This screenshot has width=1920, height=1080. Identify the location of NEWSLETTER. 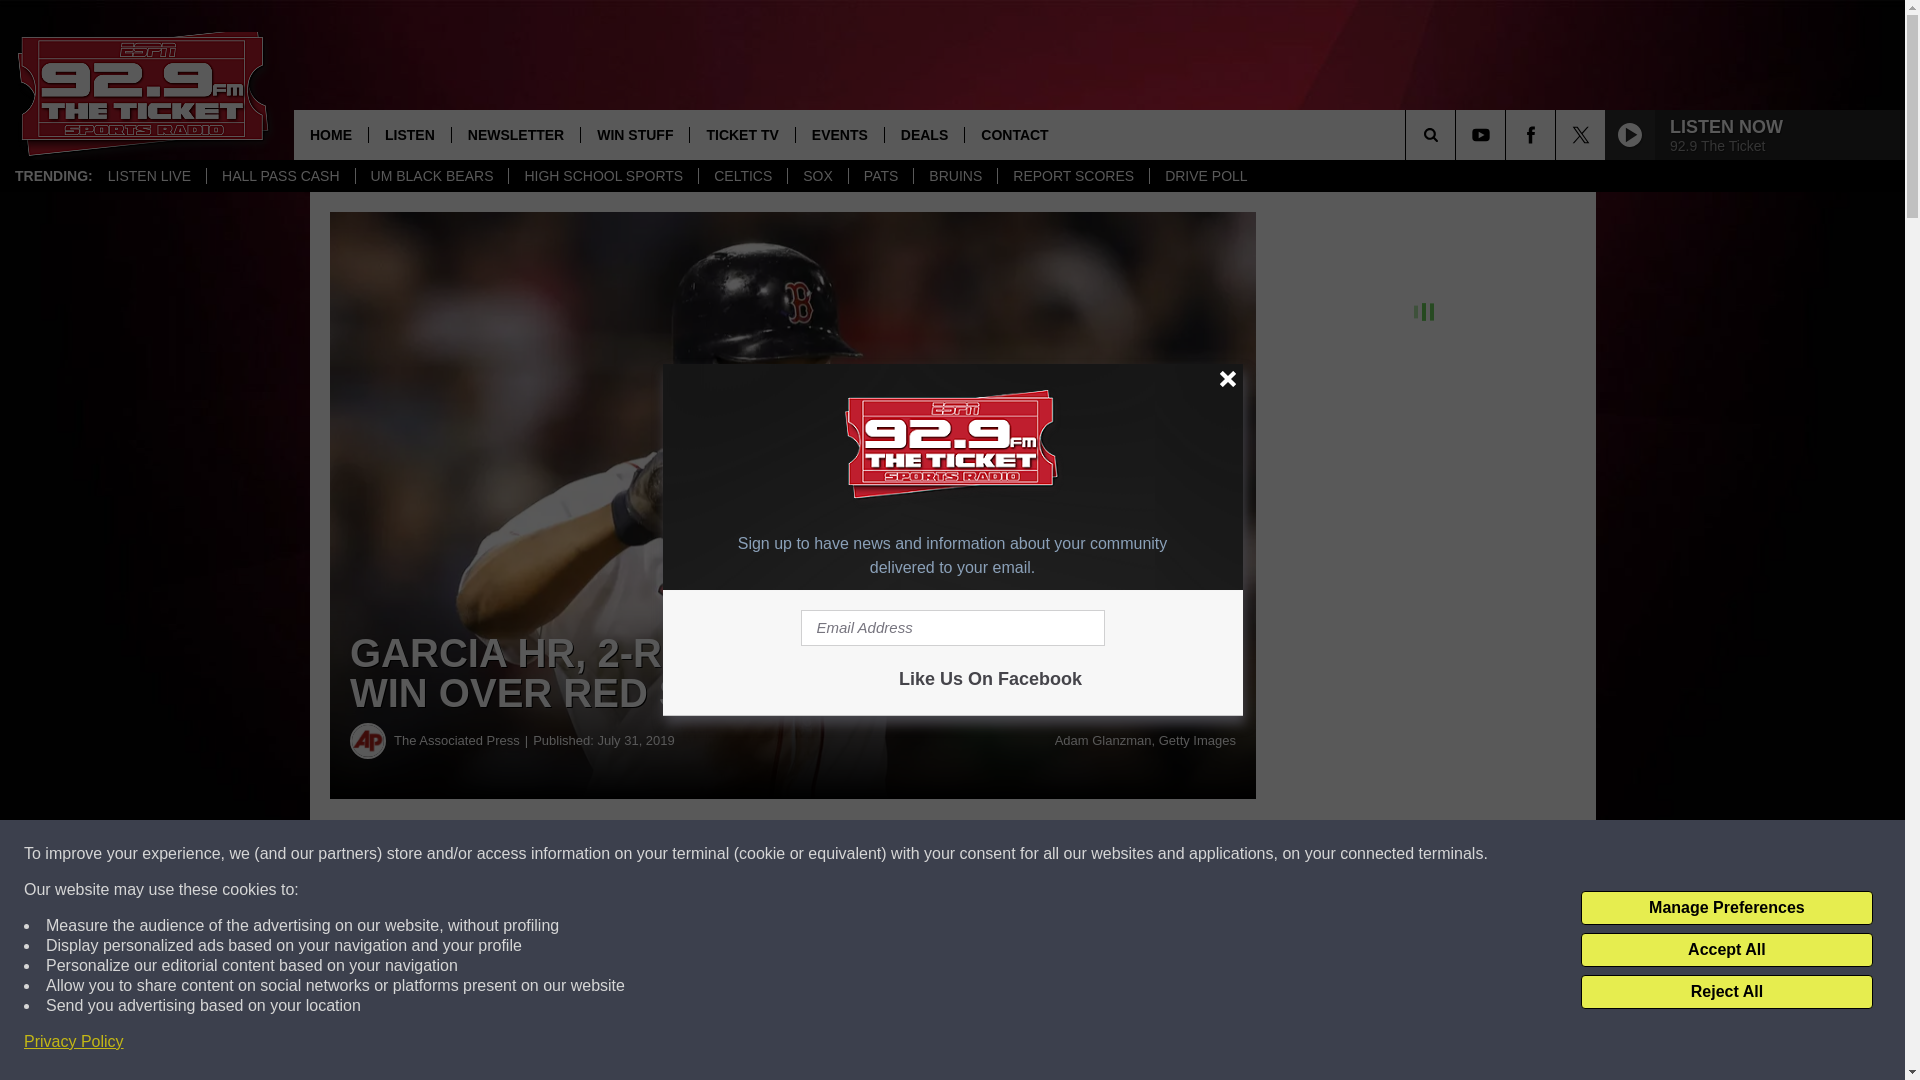
(515, 134).